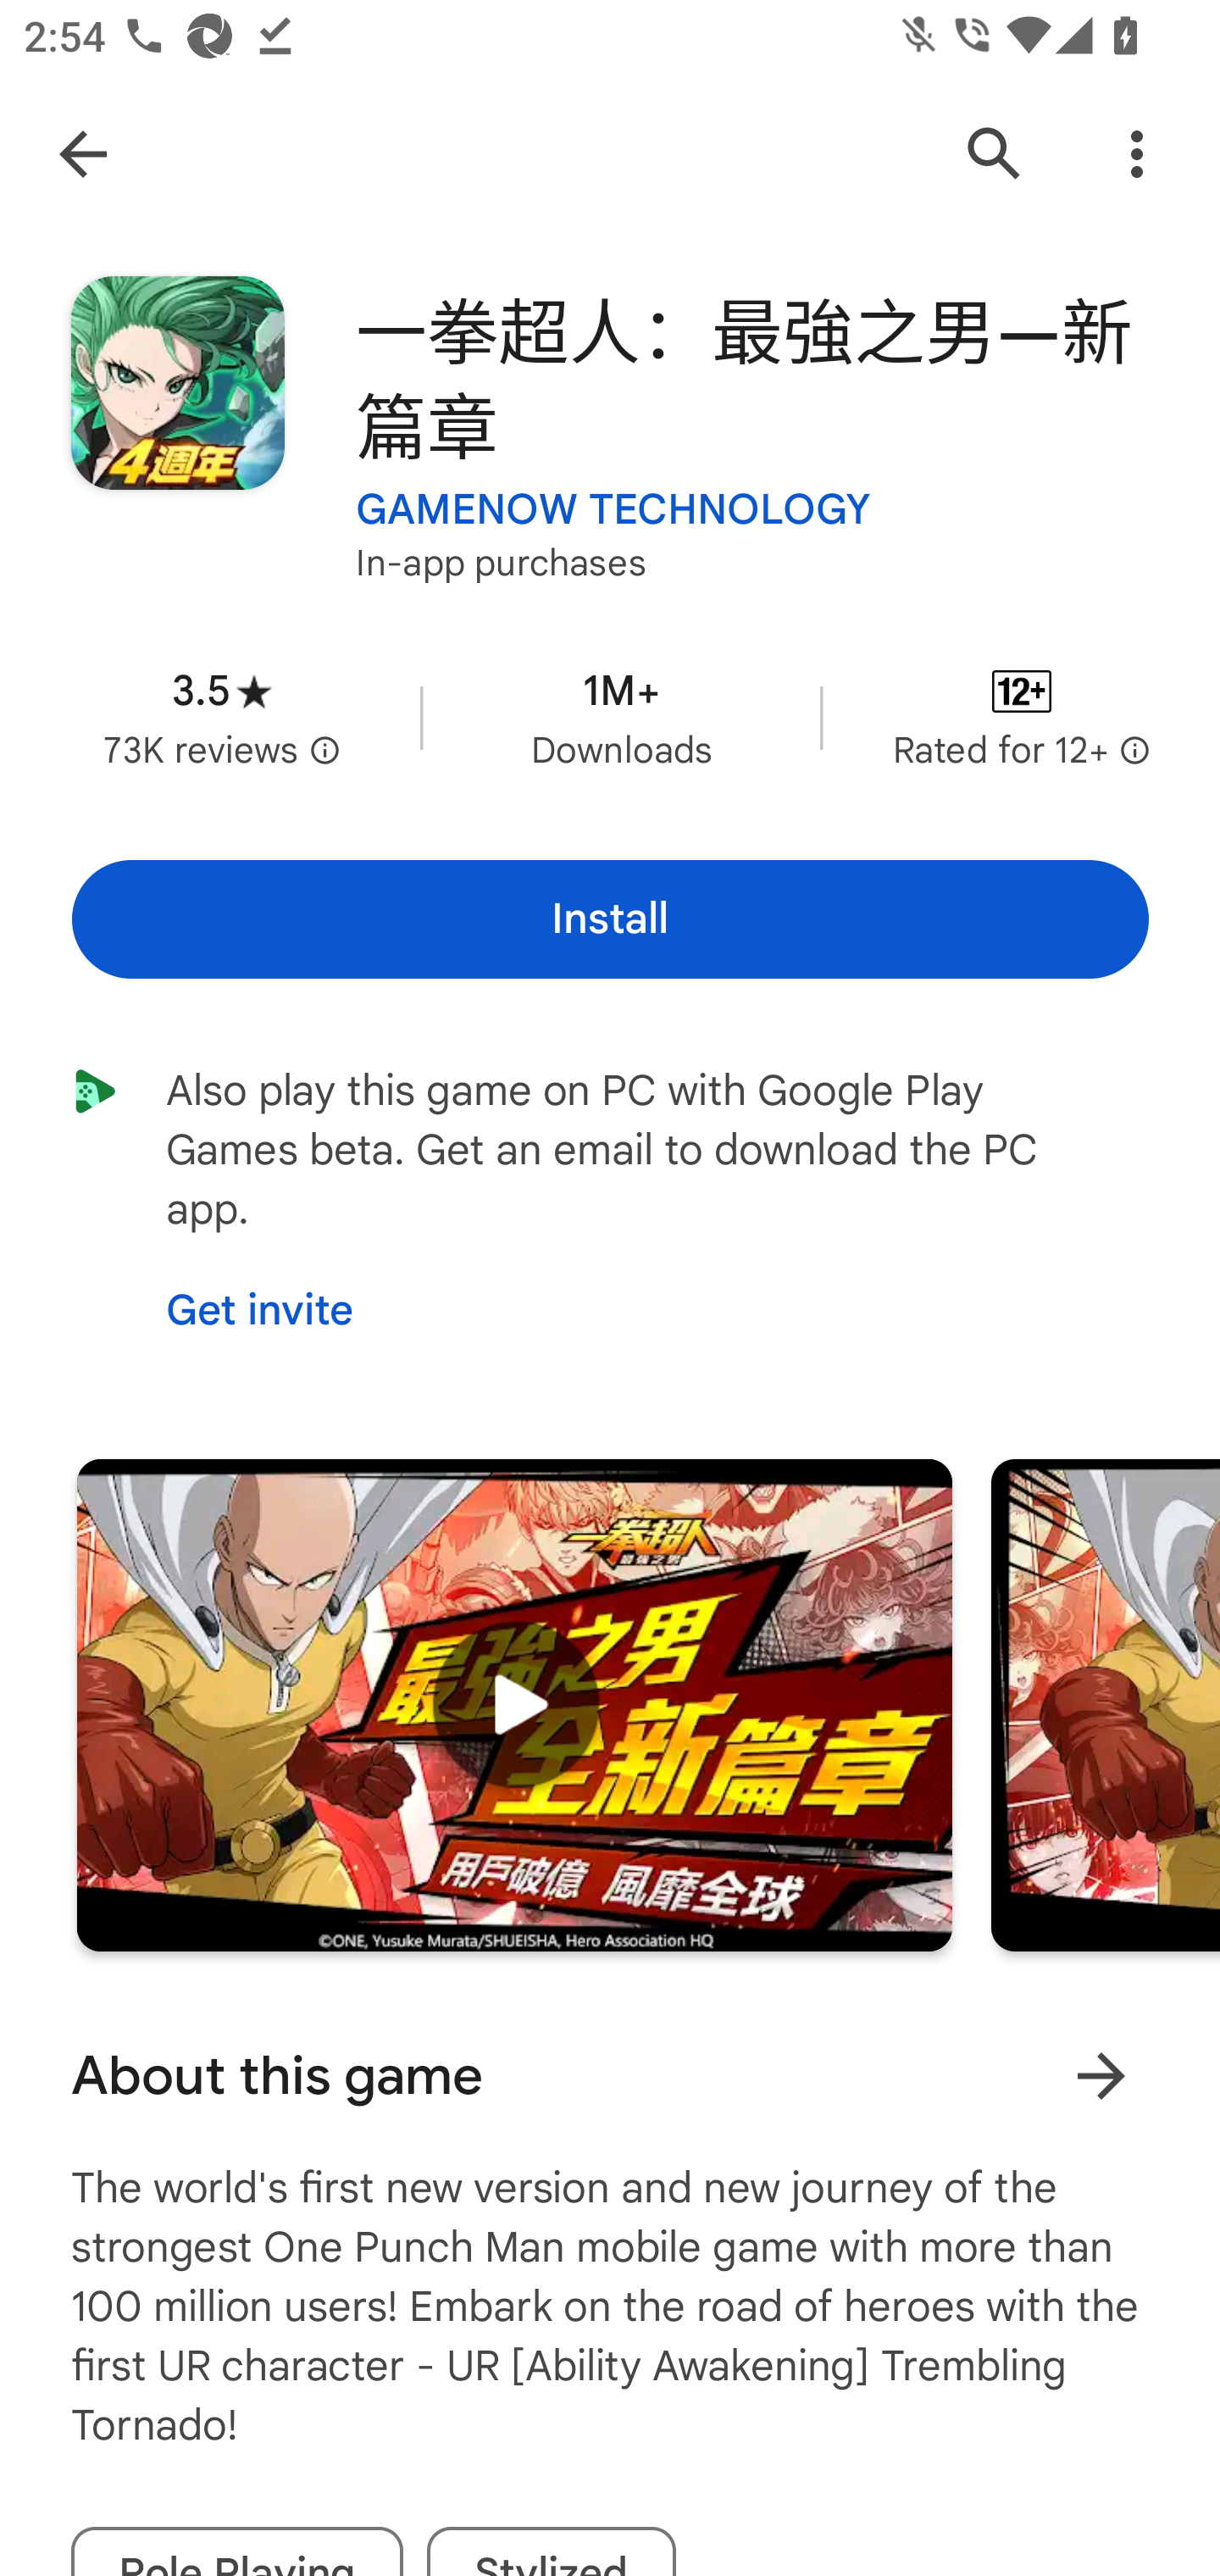  What do you see at coordinates (610, 2076) in the screenshot?
I see `About this game Learn more About this game` at bounding box center [610, 2076].